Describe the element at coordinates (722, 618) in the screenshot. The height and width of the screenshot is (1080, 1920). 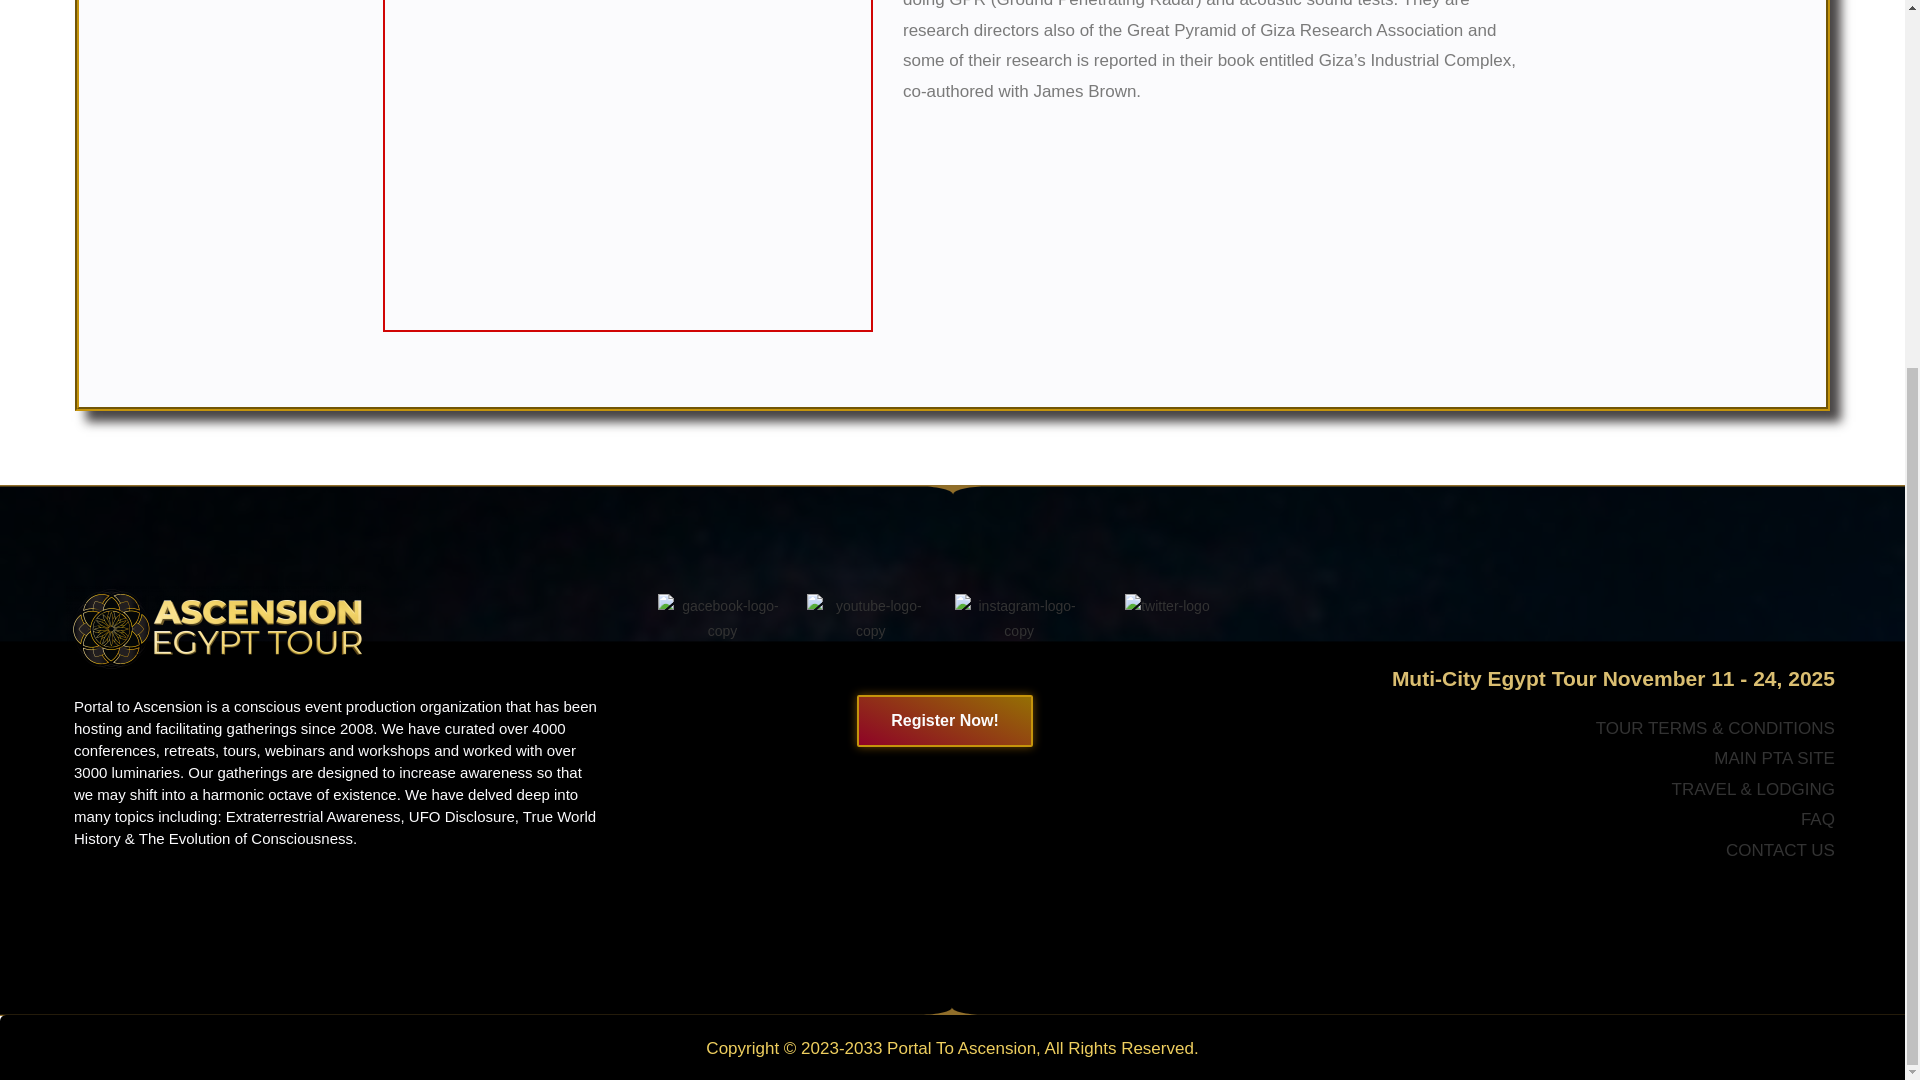
I see `gacebook-logo-copy` at that location.